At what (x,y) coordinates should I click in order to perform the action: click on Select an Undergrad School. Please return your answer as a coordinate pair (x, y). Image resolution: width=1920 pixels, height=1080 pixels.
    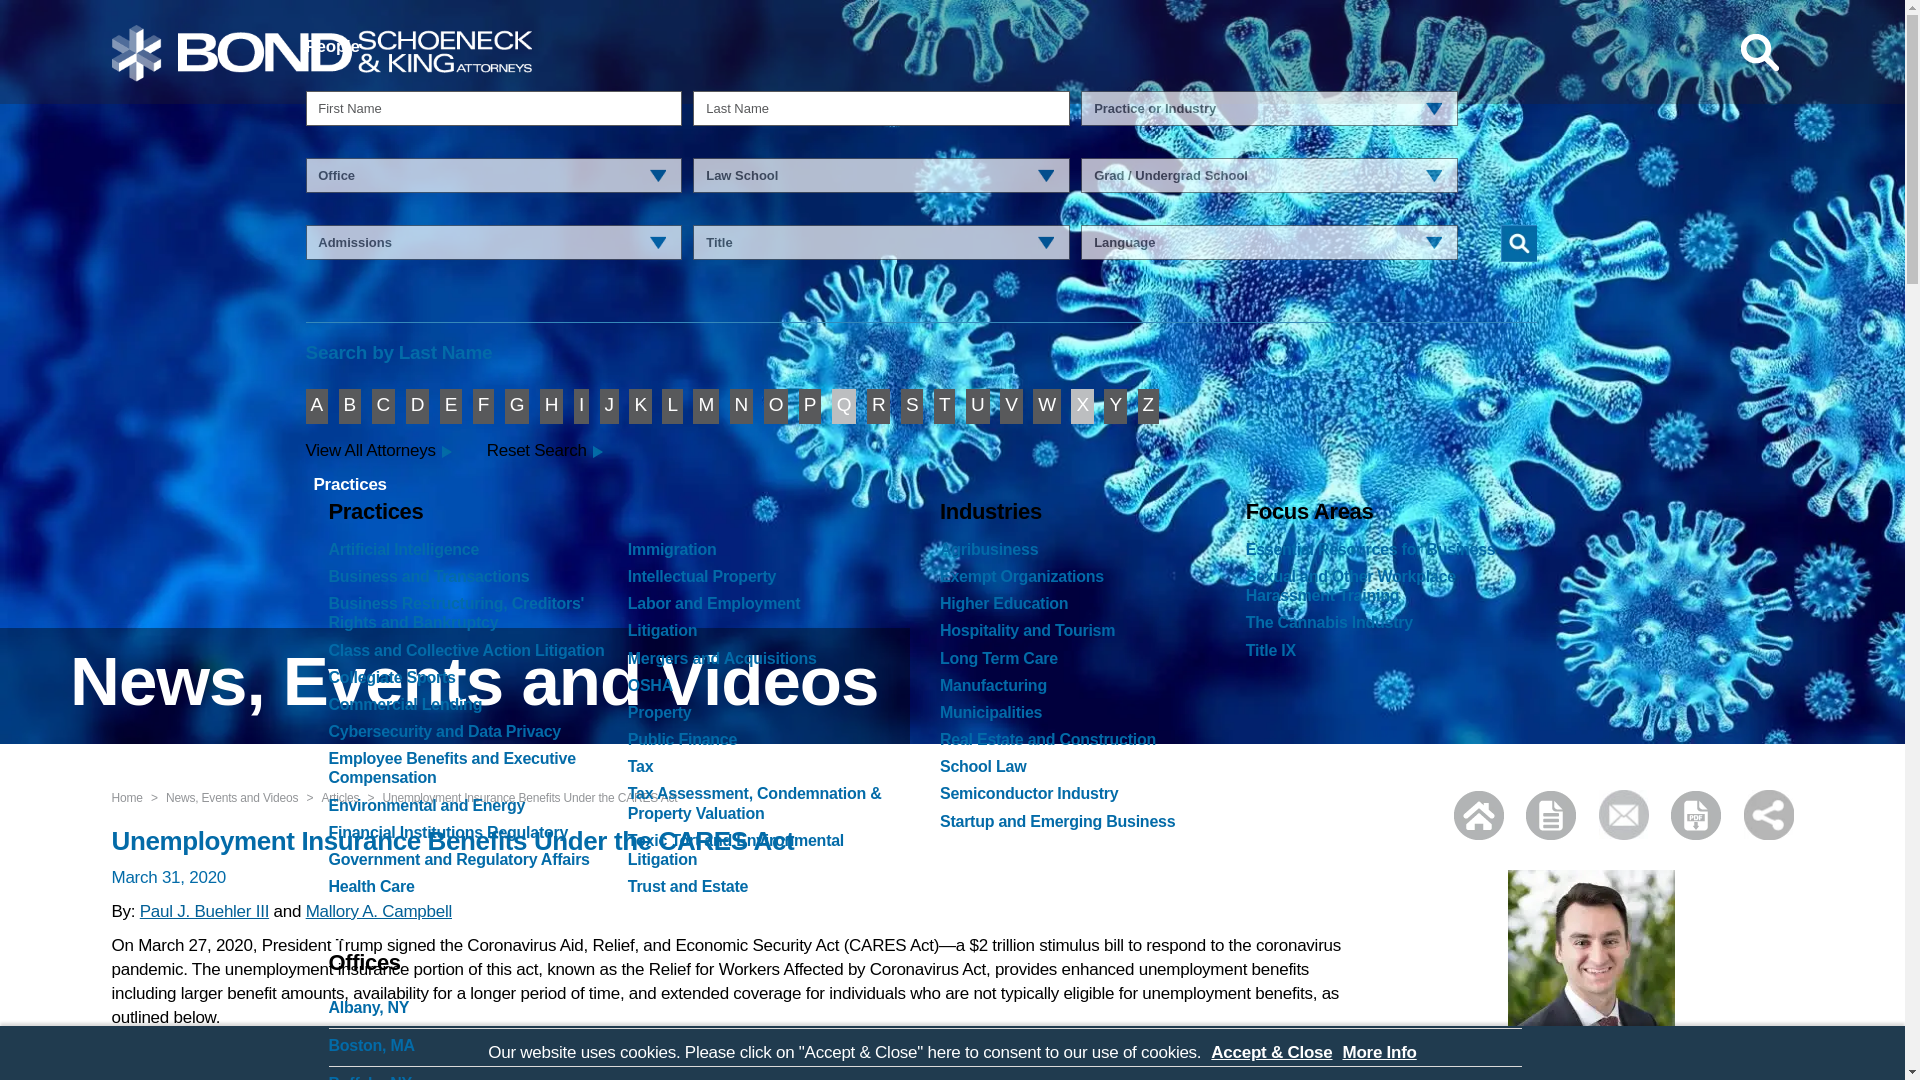
    Looking at the image, I should click on (1268, 175).